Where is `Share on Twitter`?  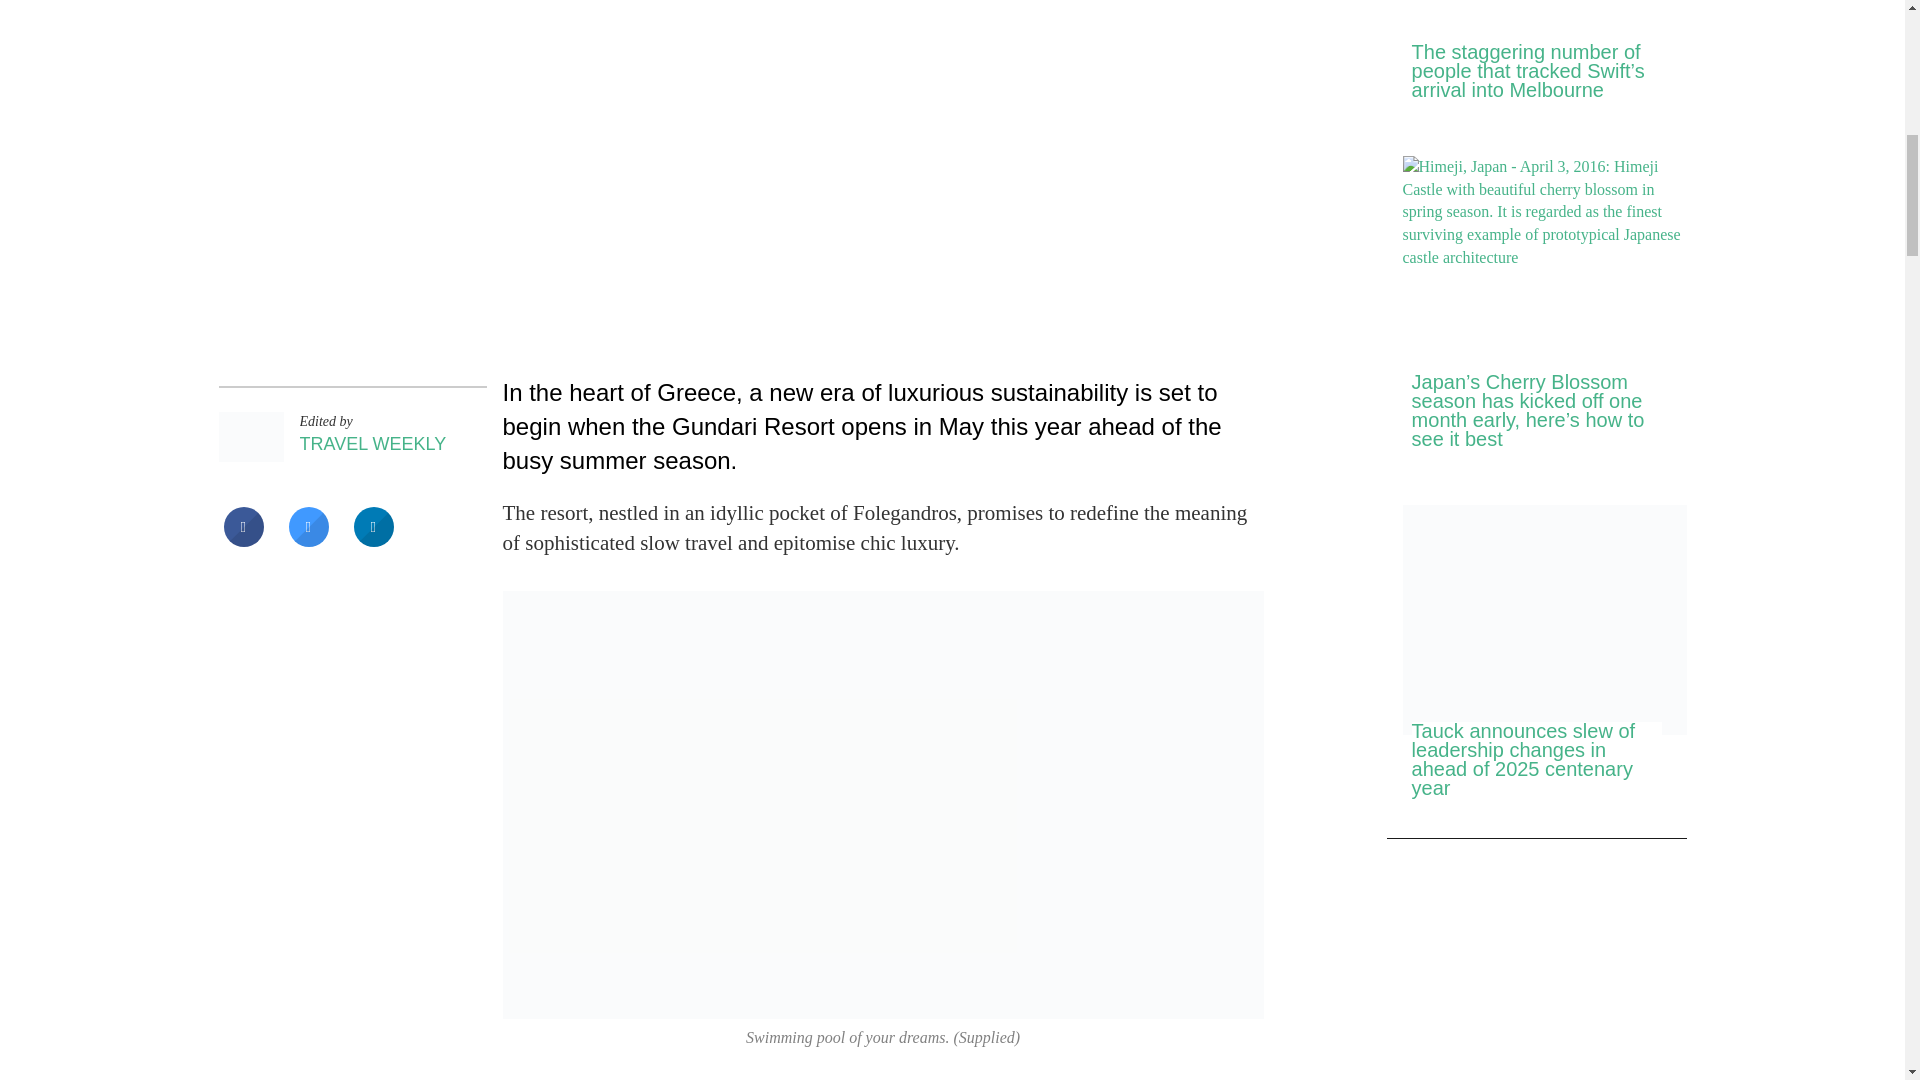
Share on Twitter is located at coordinates (308, 541).